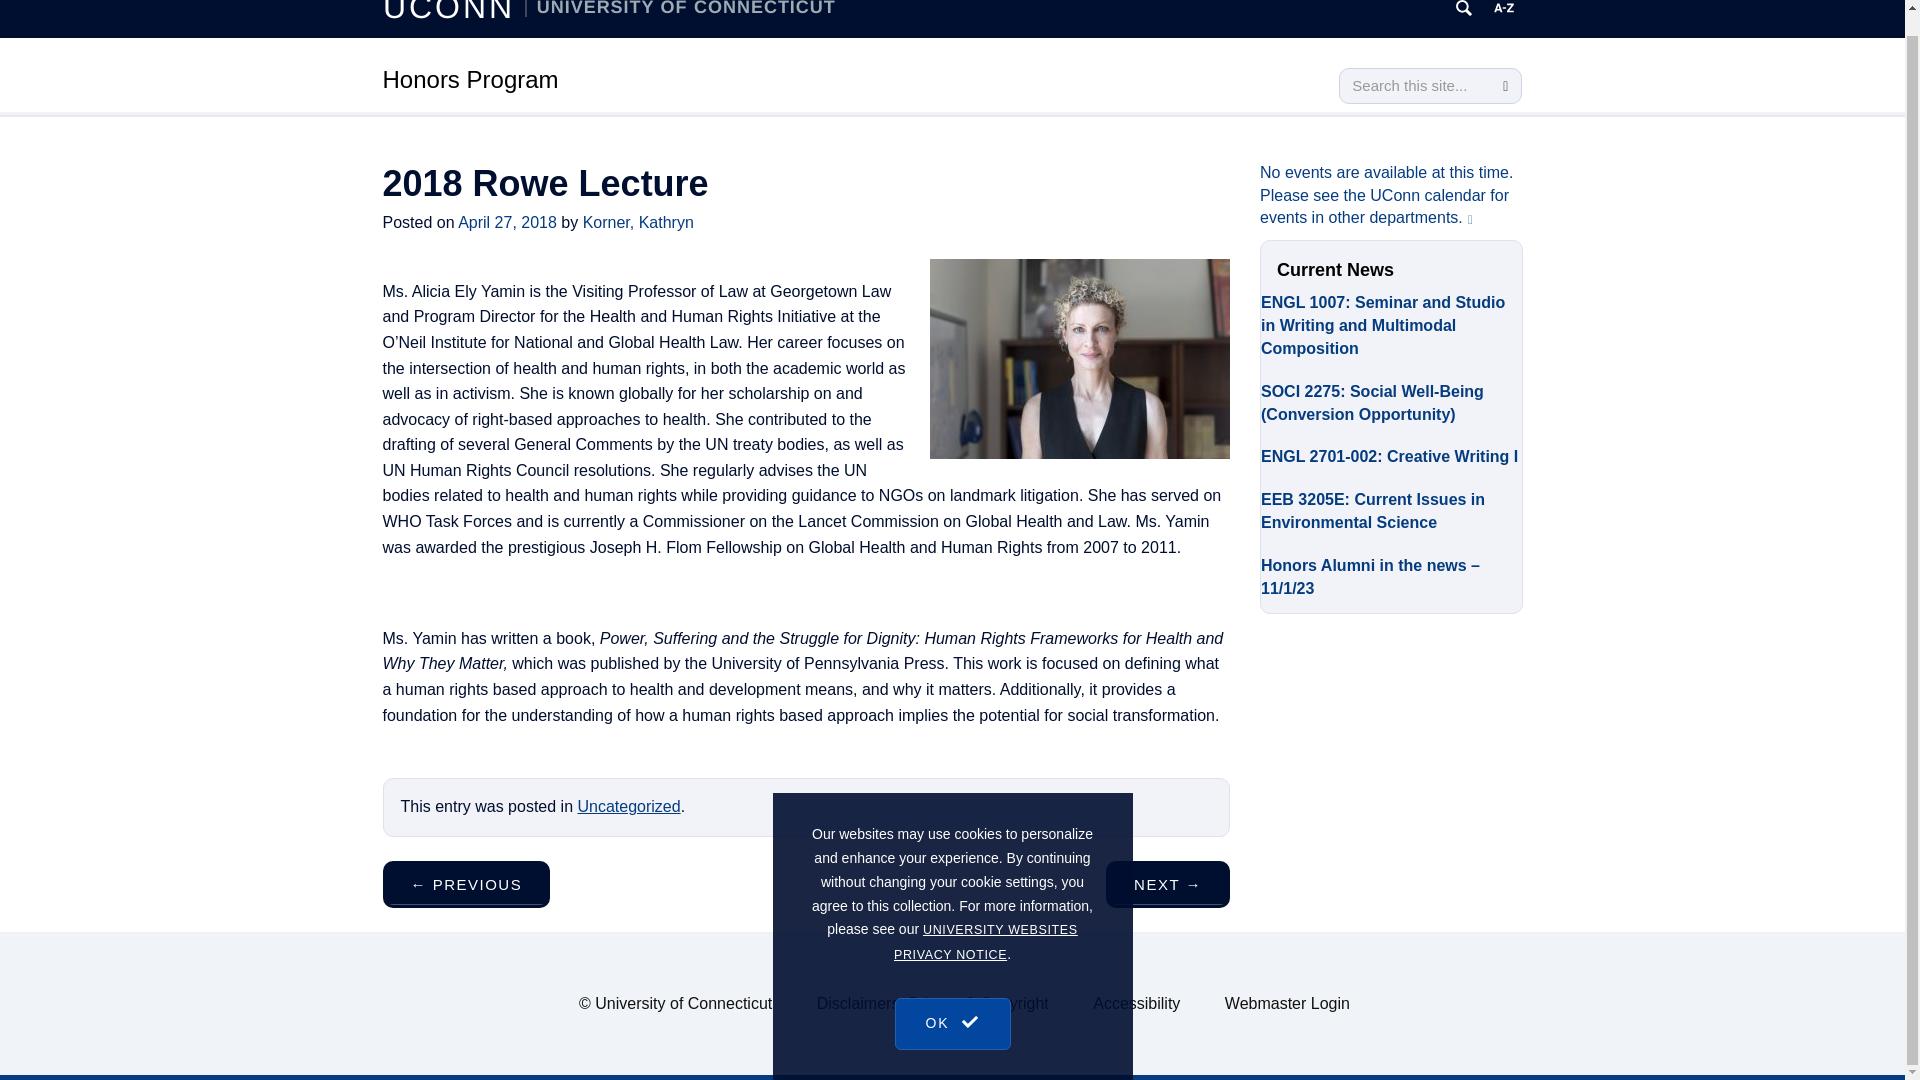  I want to click on UConn A to Z Index, so click(1504, 12).